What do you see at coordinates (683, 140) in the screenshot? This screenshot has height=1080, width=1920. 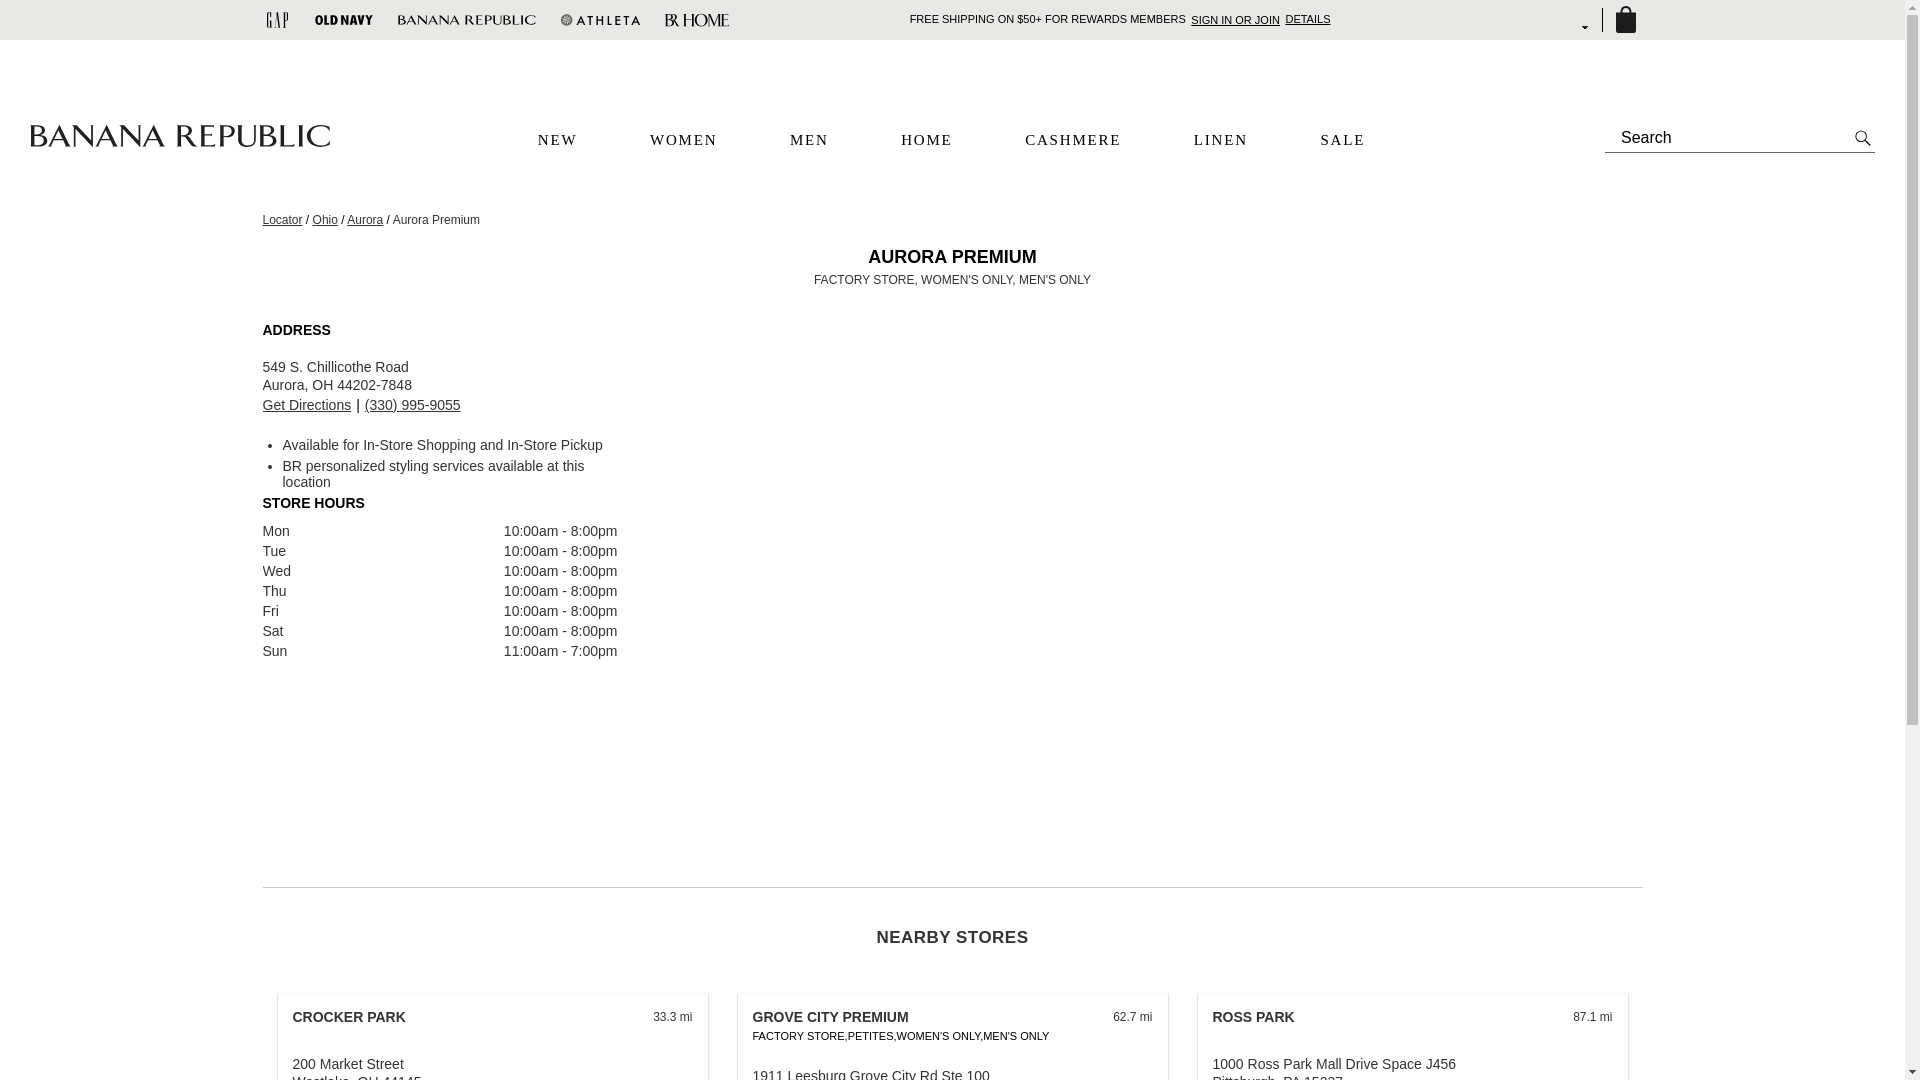 I see `WOMEN` at bounding box center [683, 140].